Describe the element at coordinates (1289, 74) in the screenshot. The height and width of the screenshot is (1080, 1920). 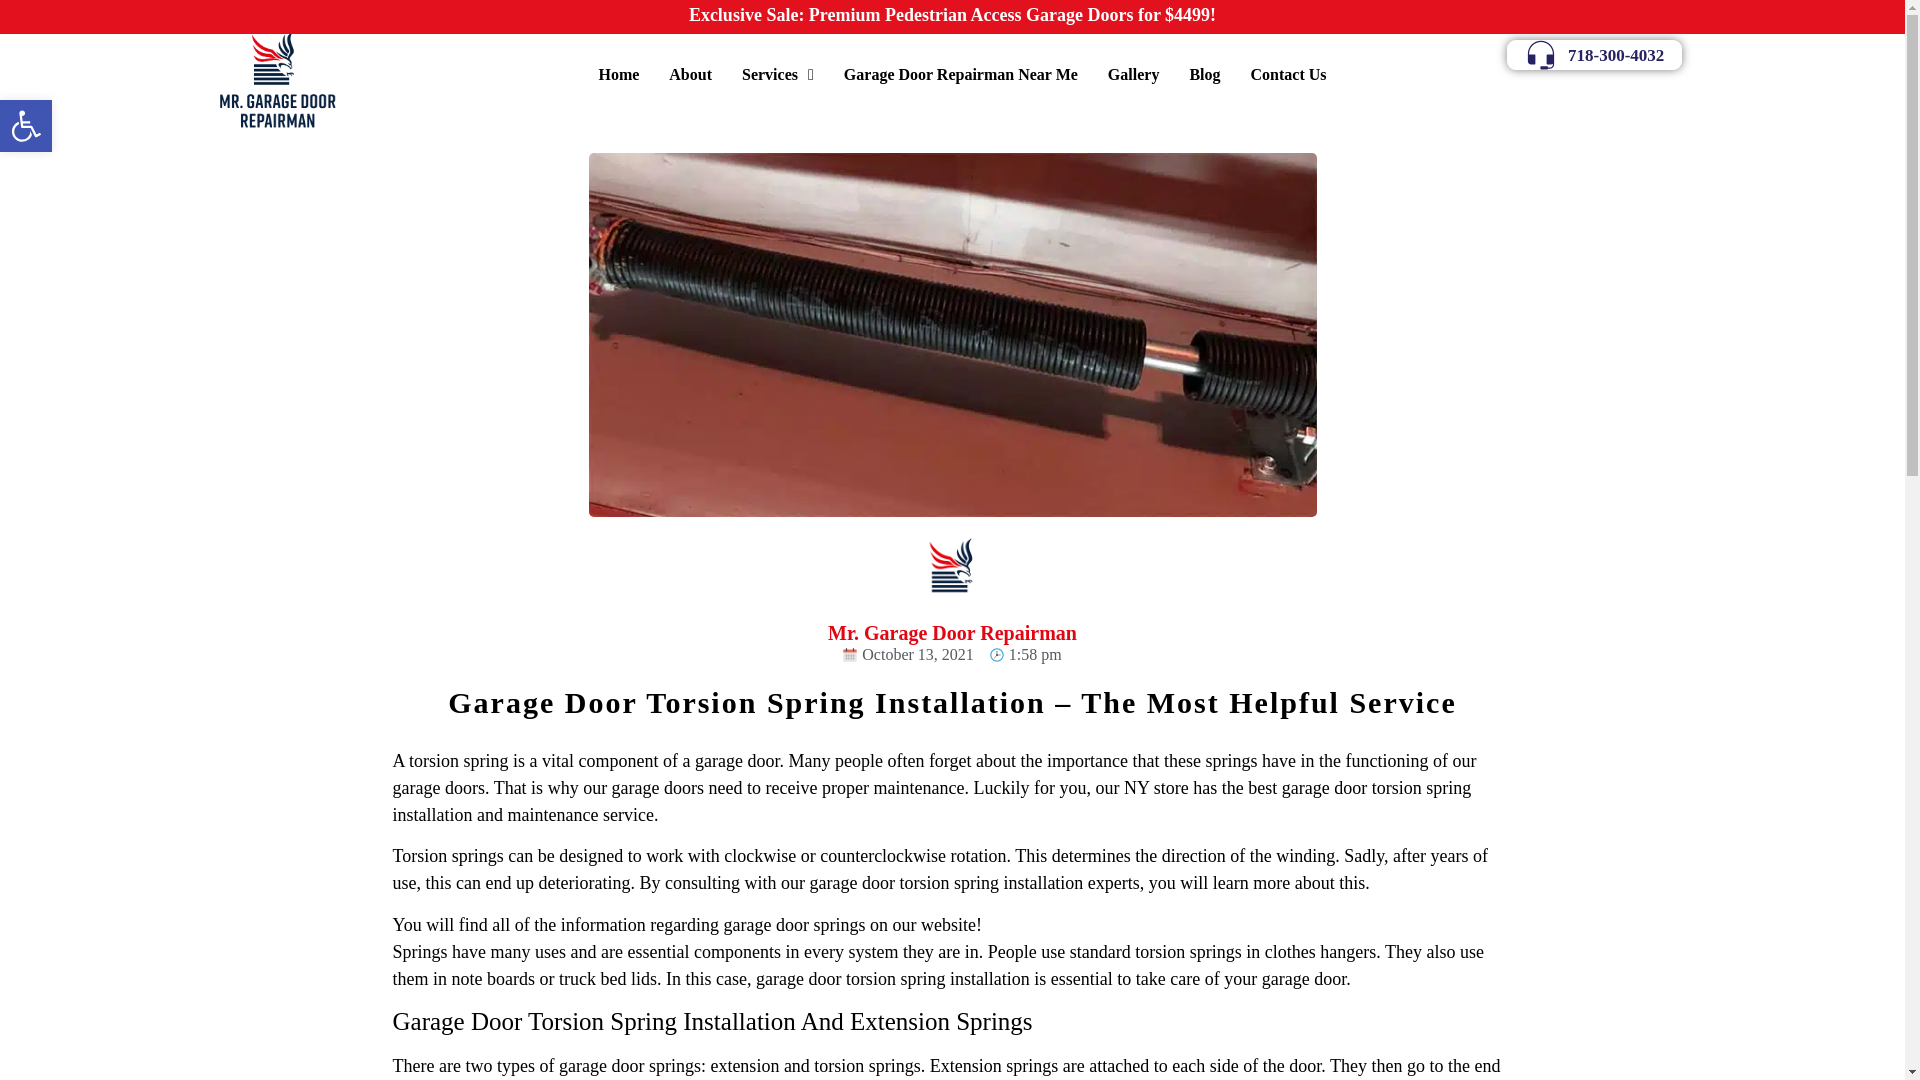
I see `Garage Door Repairman Near Me` at that location.